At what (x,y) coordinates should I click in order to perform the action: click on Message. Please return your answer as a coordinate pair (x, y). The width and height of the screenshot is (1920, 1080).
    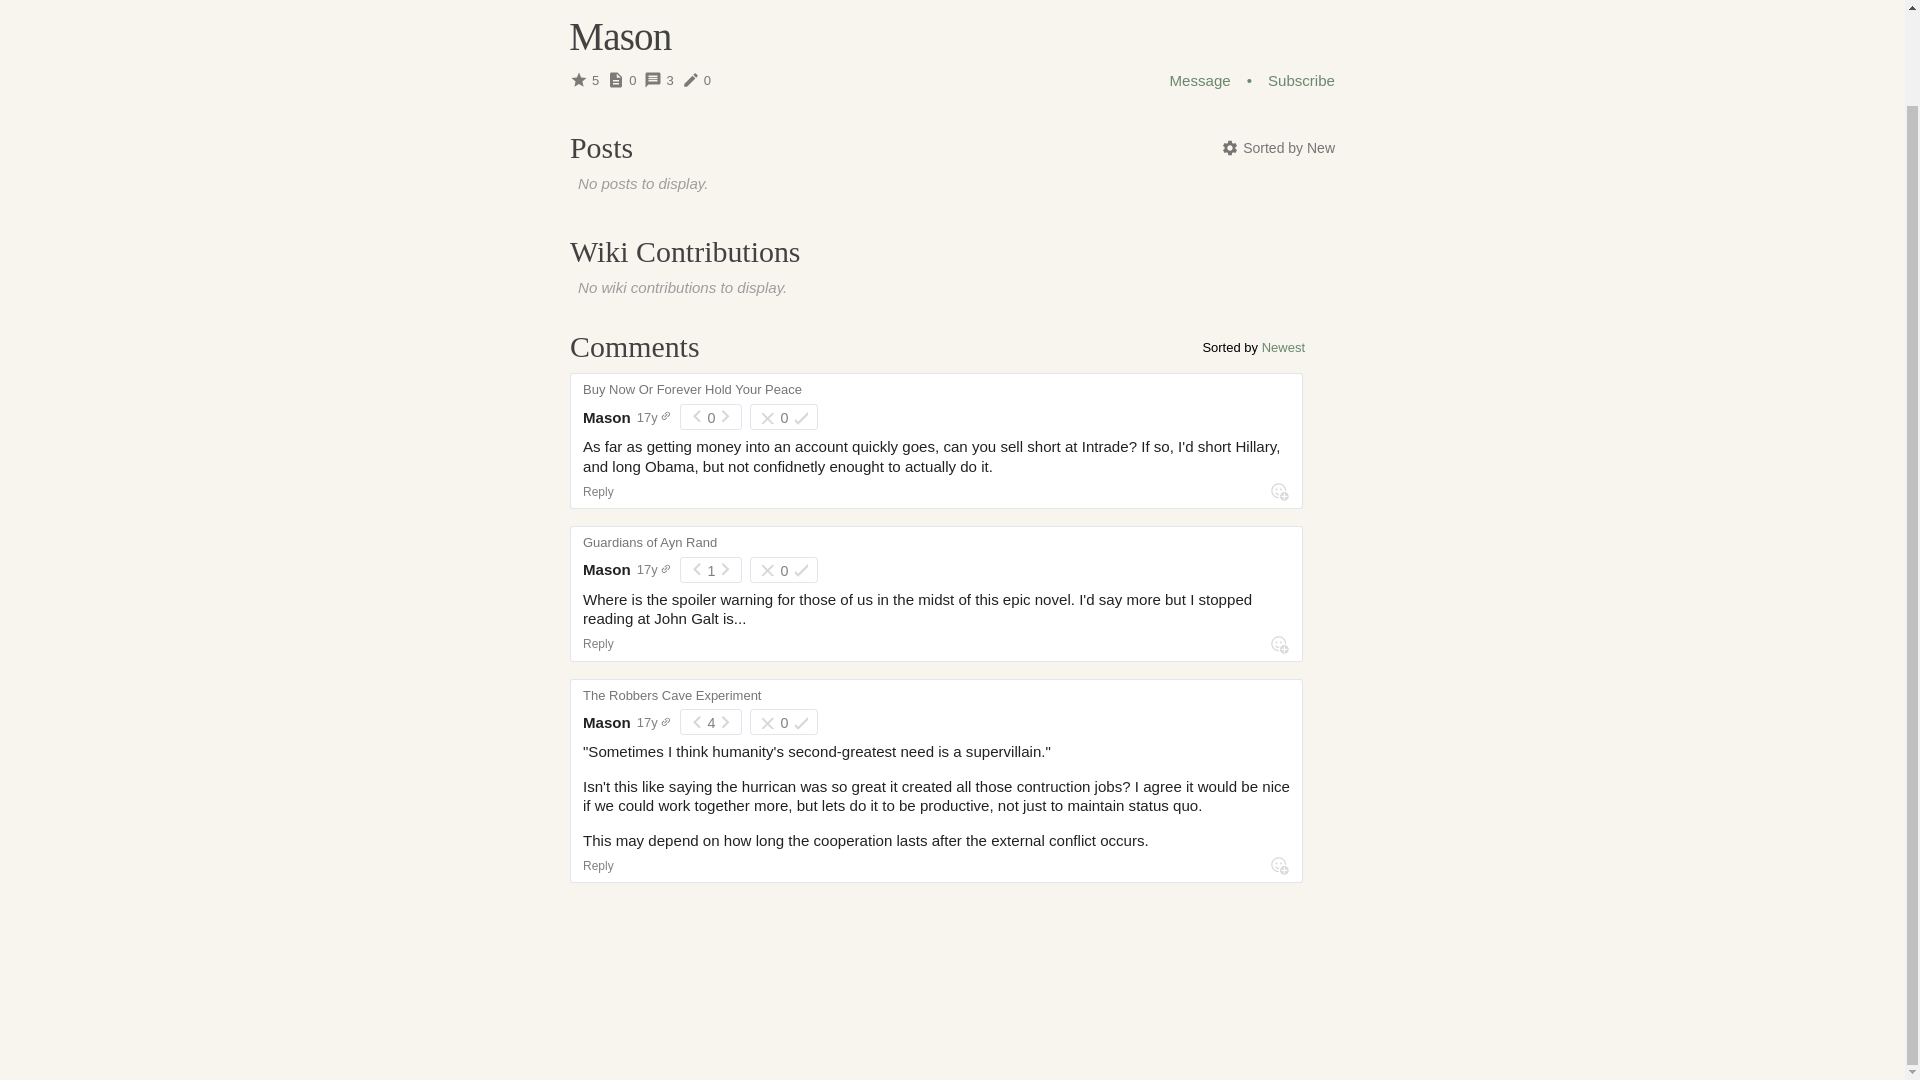
    Looking at the image, I should click on (1200, 80).